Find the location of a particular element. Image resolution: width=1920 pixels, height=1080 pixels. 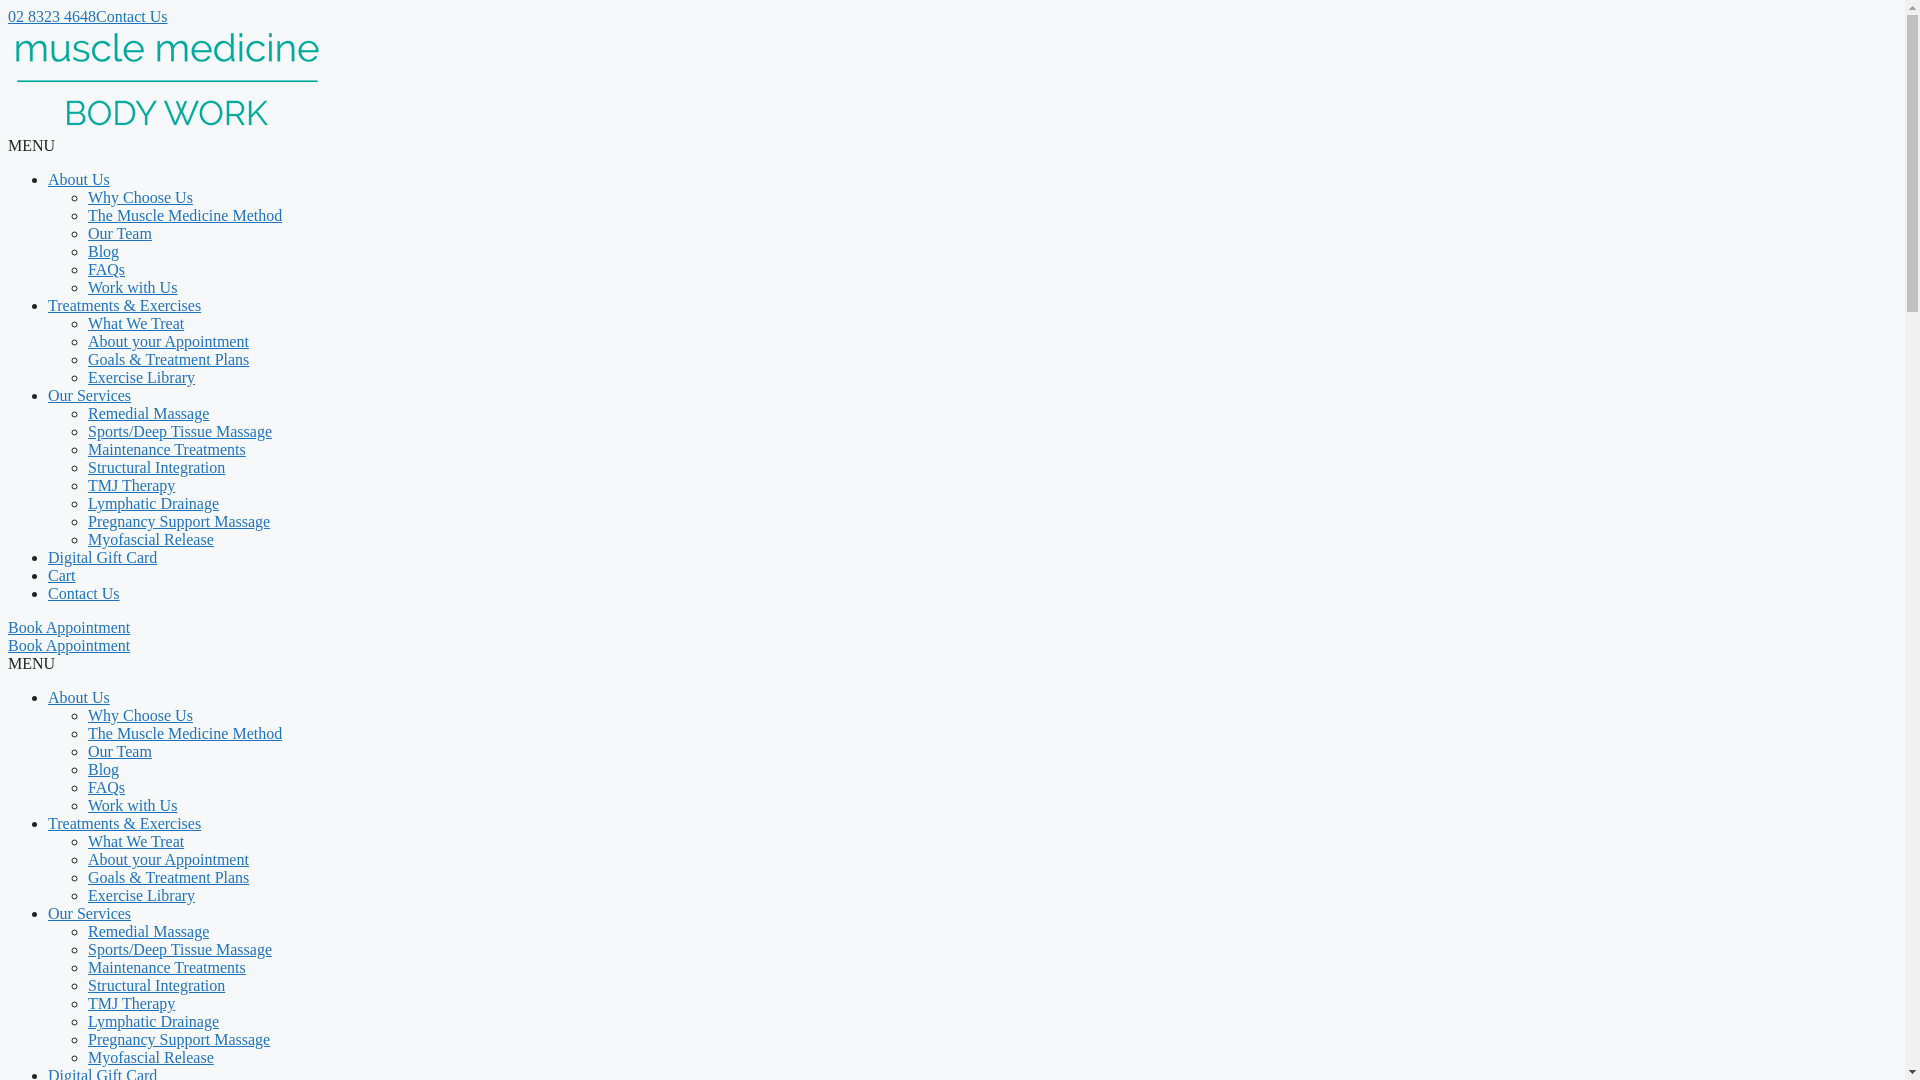

Our Team is located at coordinates (120, 234).